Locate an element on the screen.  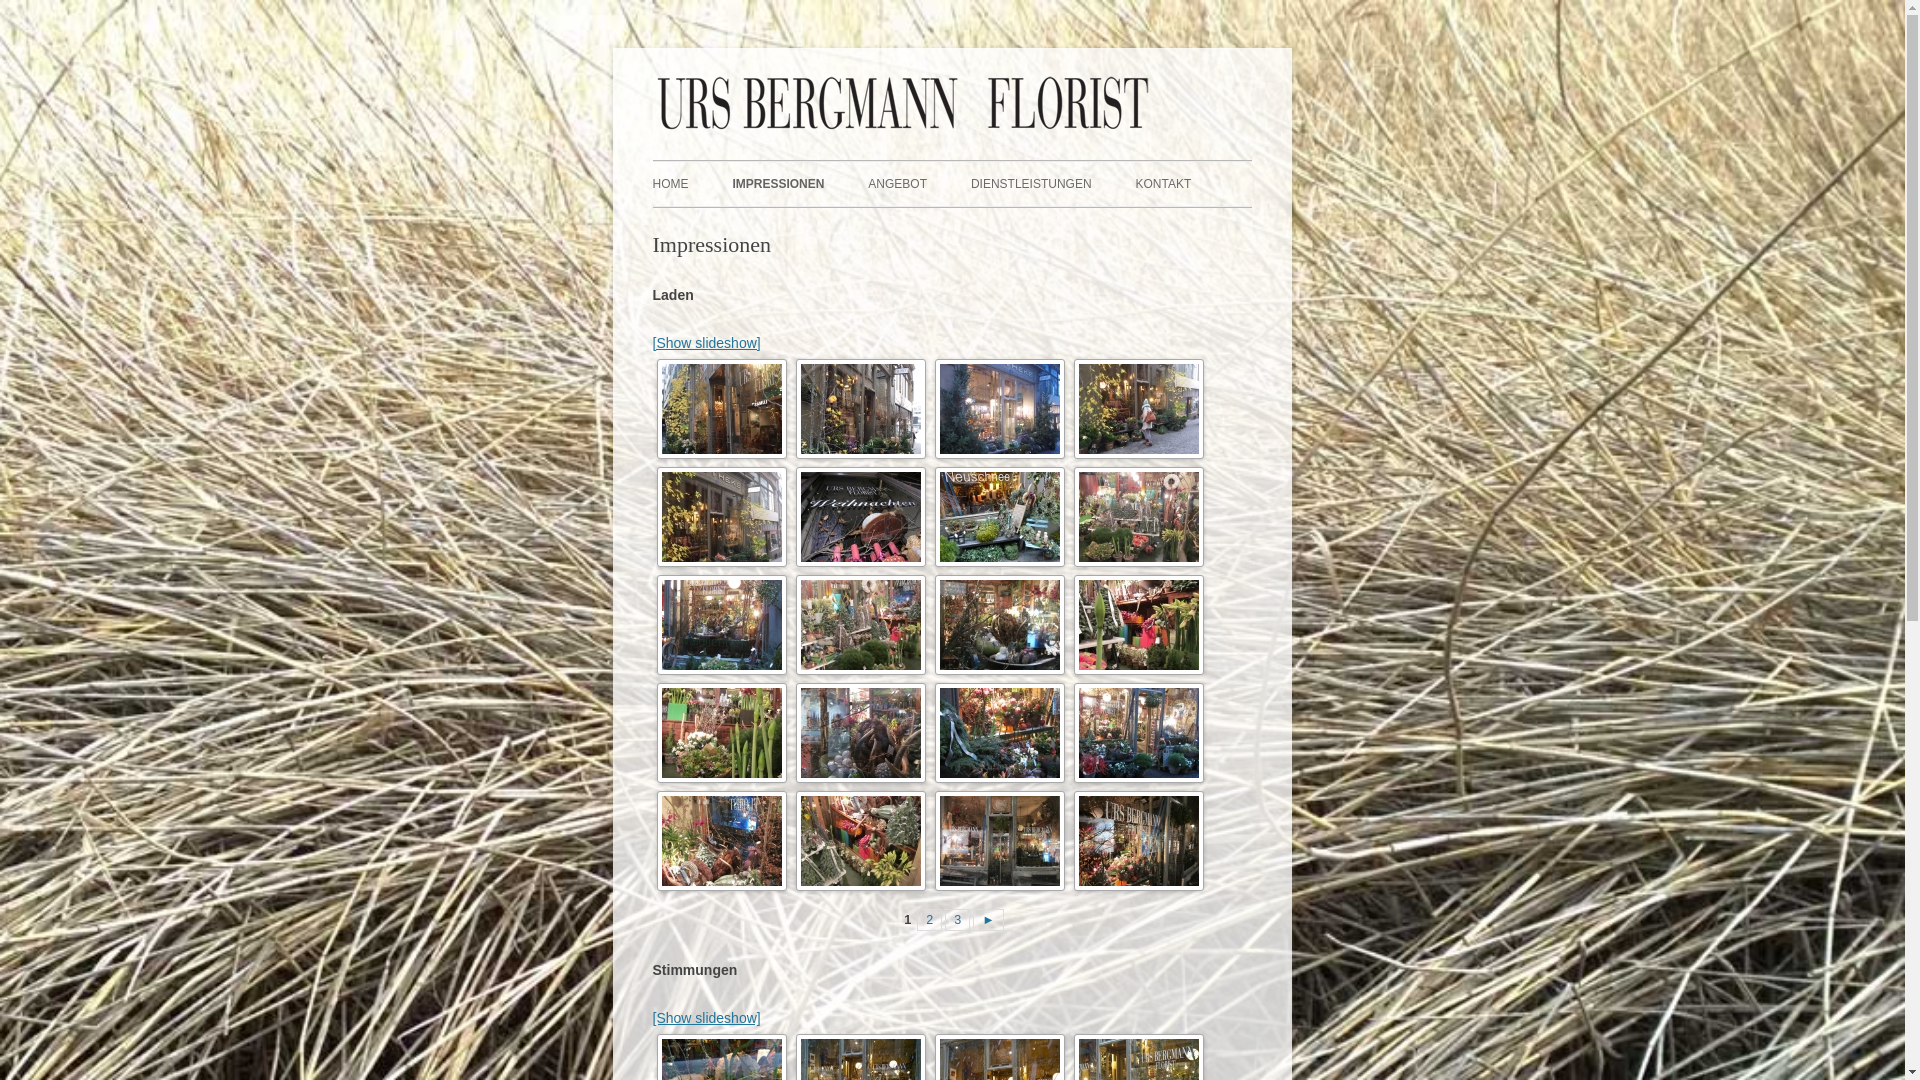
028 is located at coordinates (1139, 841).